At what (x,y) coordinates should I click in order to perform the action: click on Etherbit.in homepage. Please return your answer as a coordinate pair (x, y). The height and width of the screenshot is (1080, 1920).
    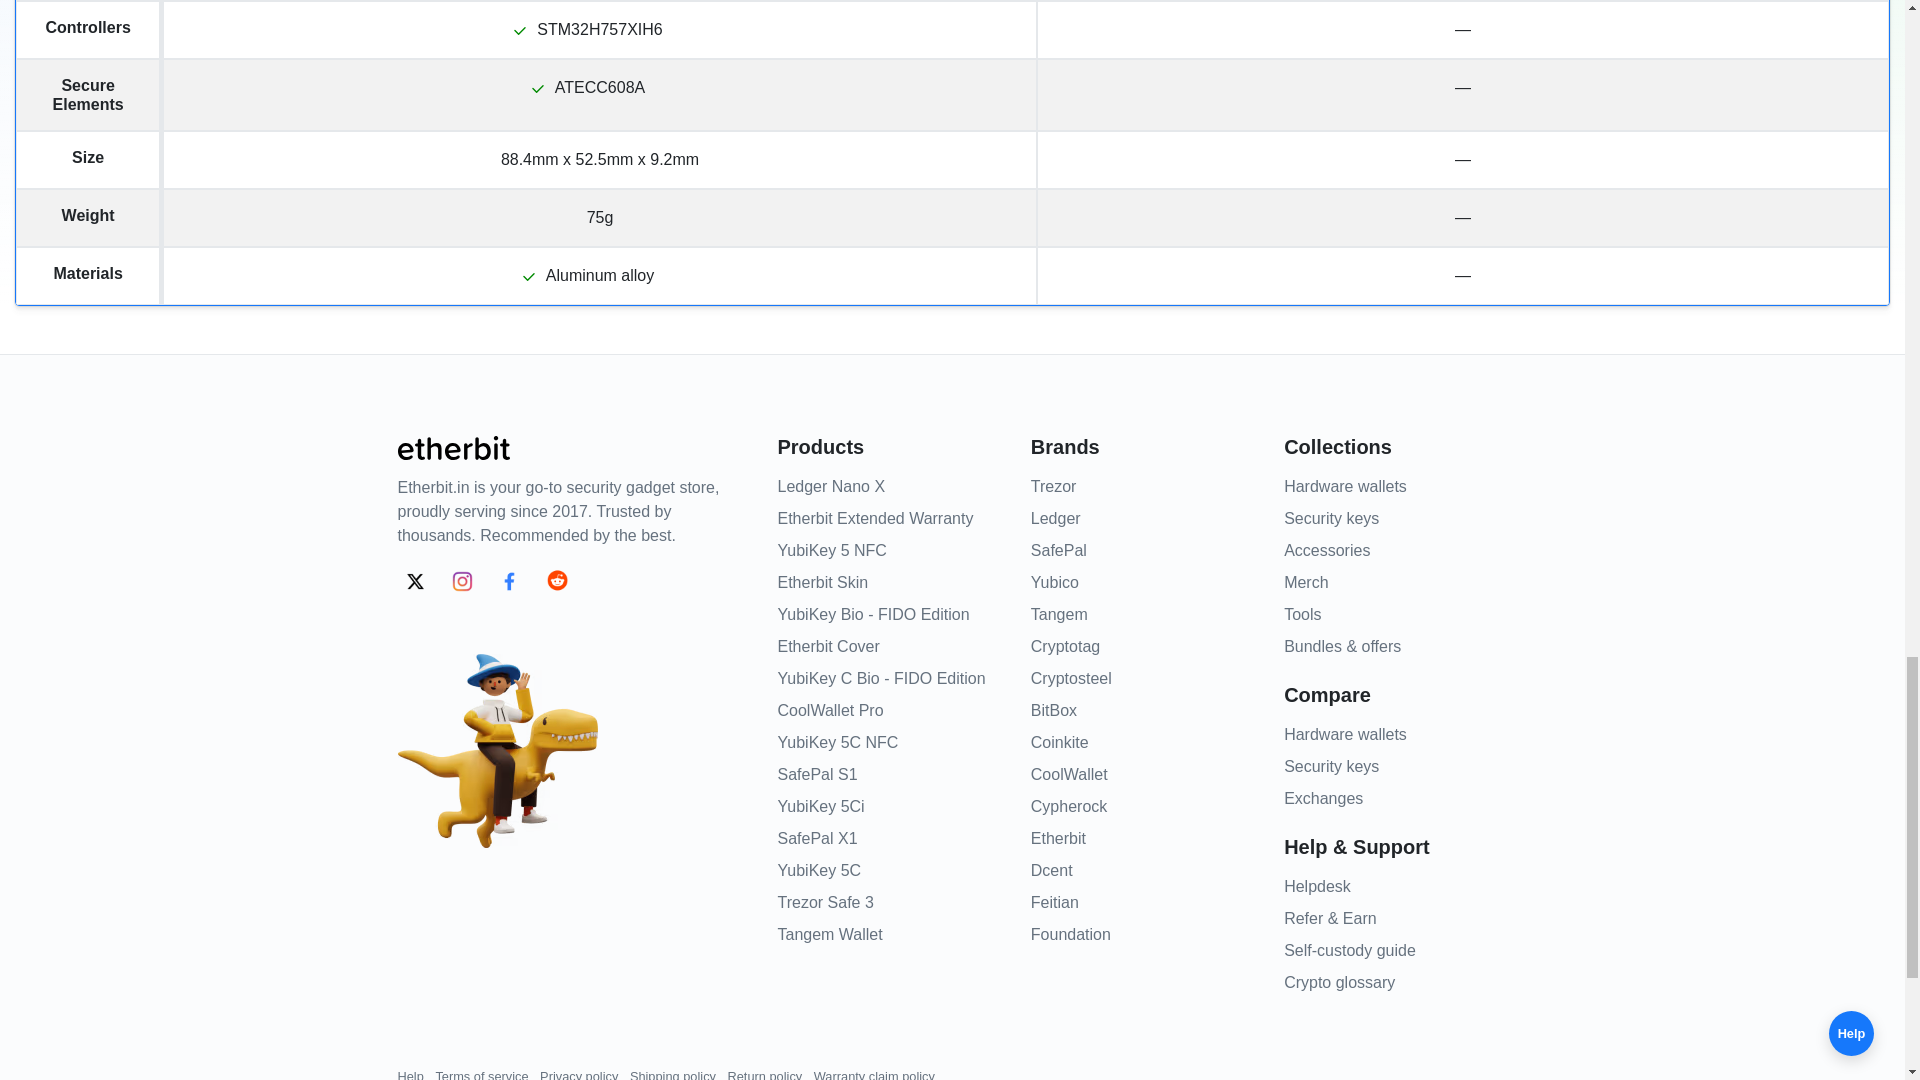
    Looking at the image, I should click on (454, 446).